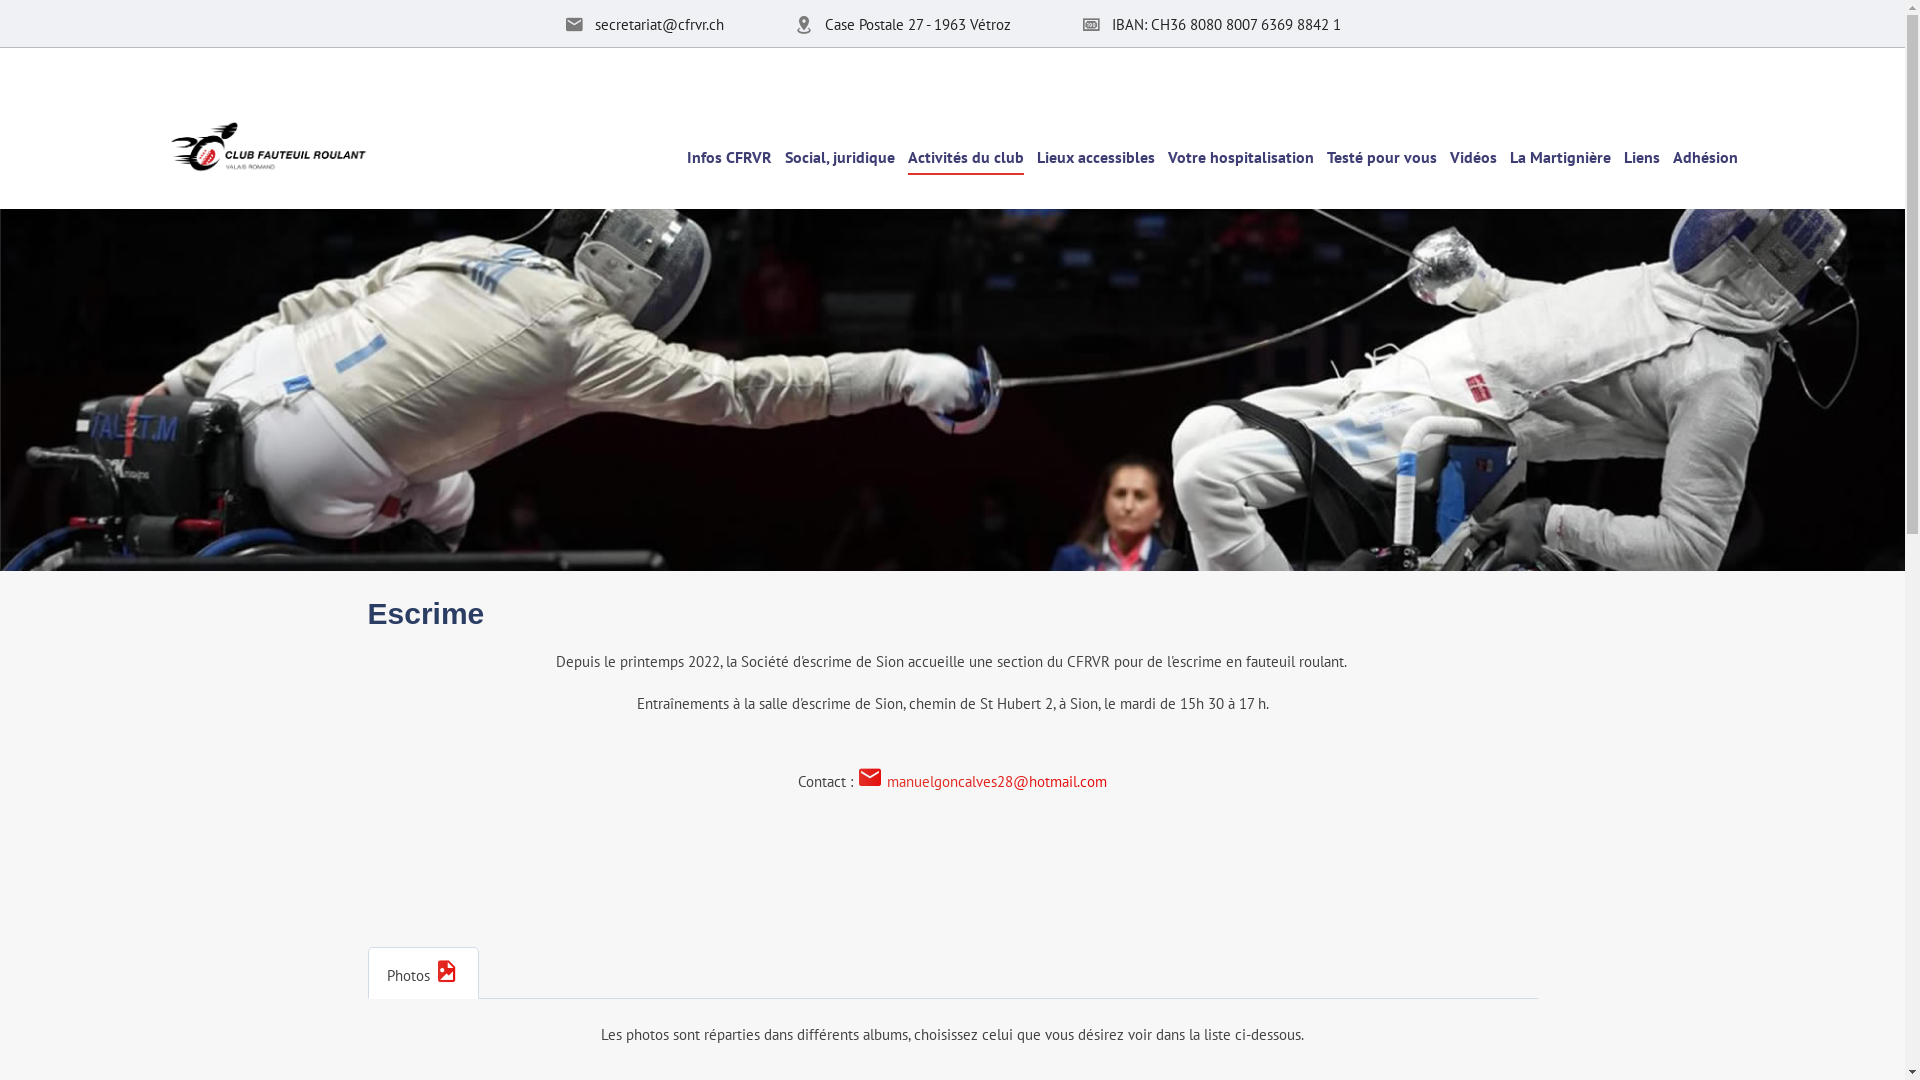  I want to click on Social, juridique, so click(839, 156).